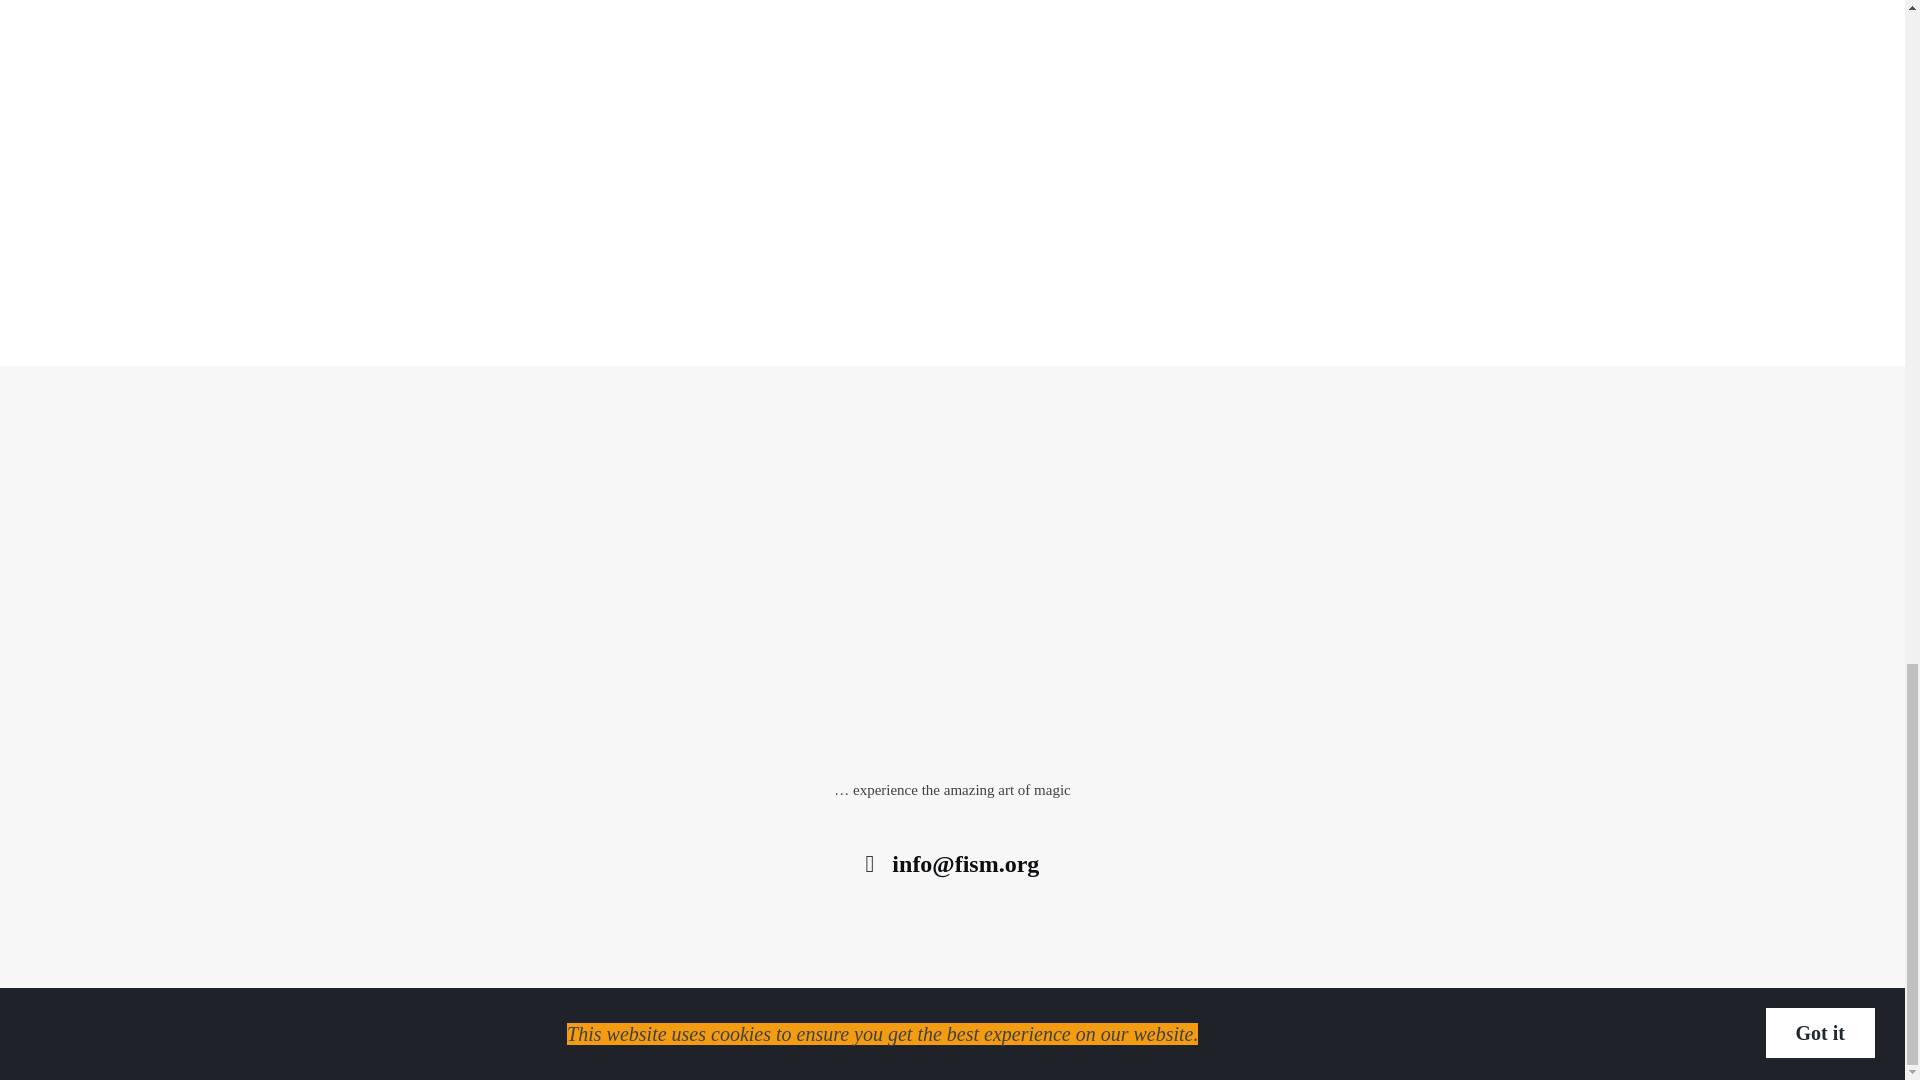 The image size is (1920, 1080). I want to click on Terms of Use, so click(1130, 1046).